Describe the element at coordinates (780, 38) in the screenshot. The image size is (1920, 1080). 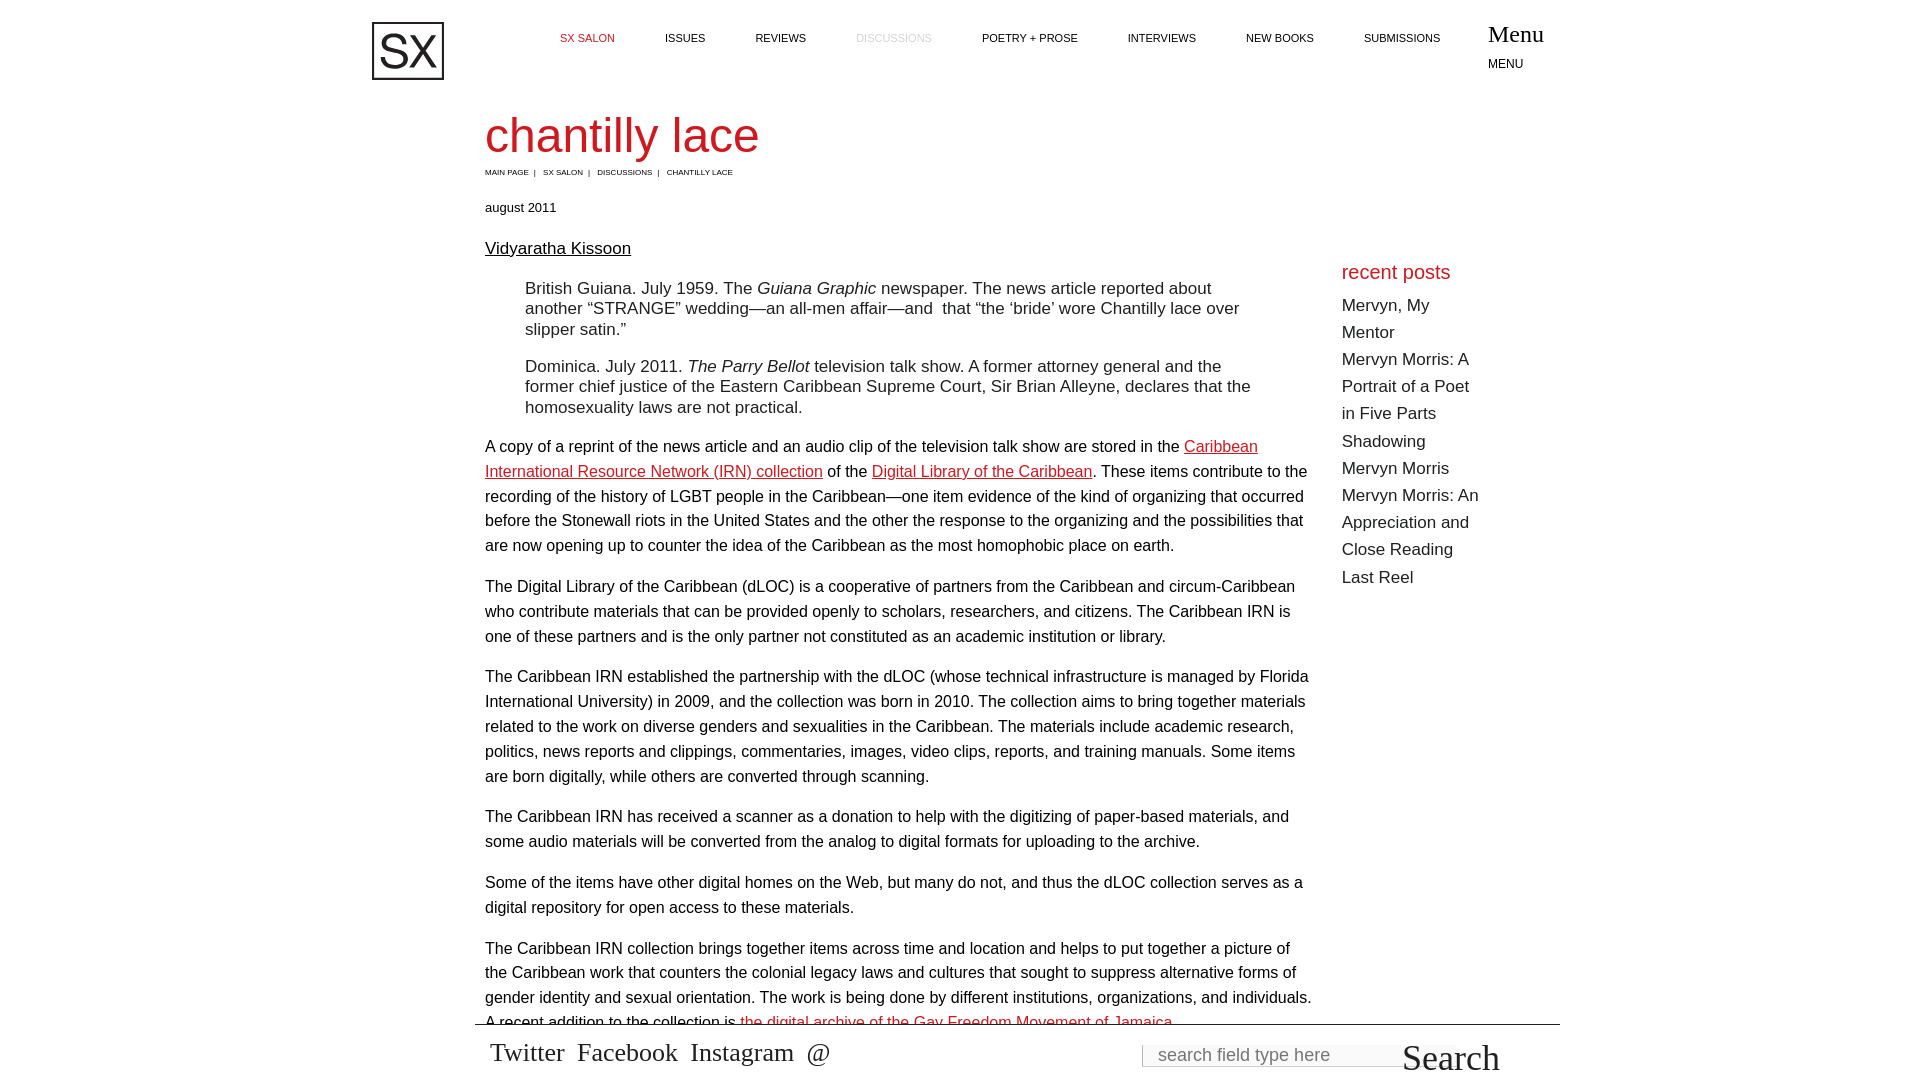
I see `REVIEWS` at that location.